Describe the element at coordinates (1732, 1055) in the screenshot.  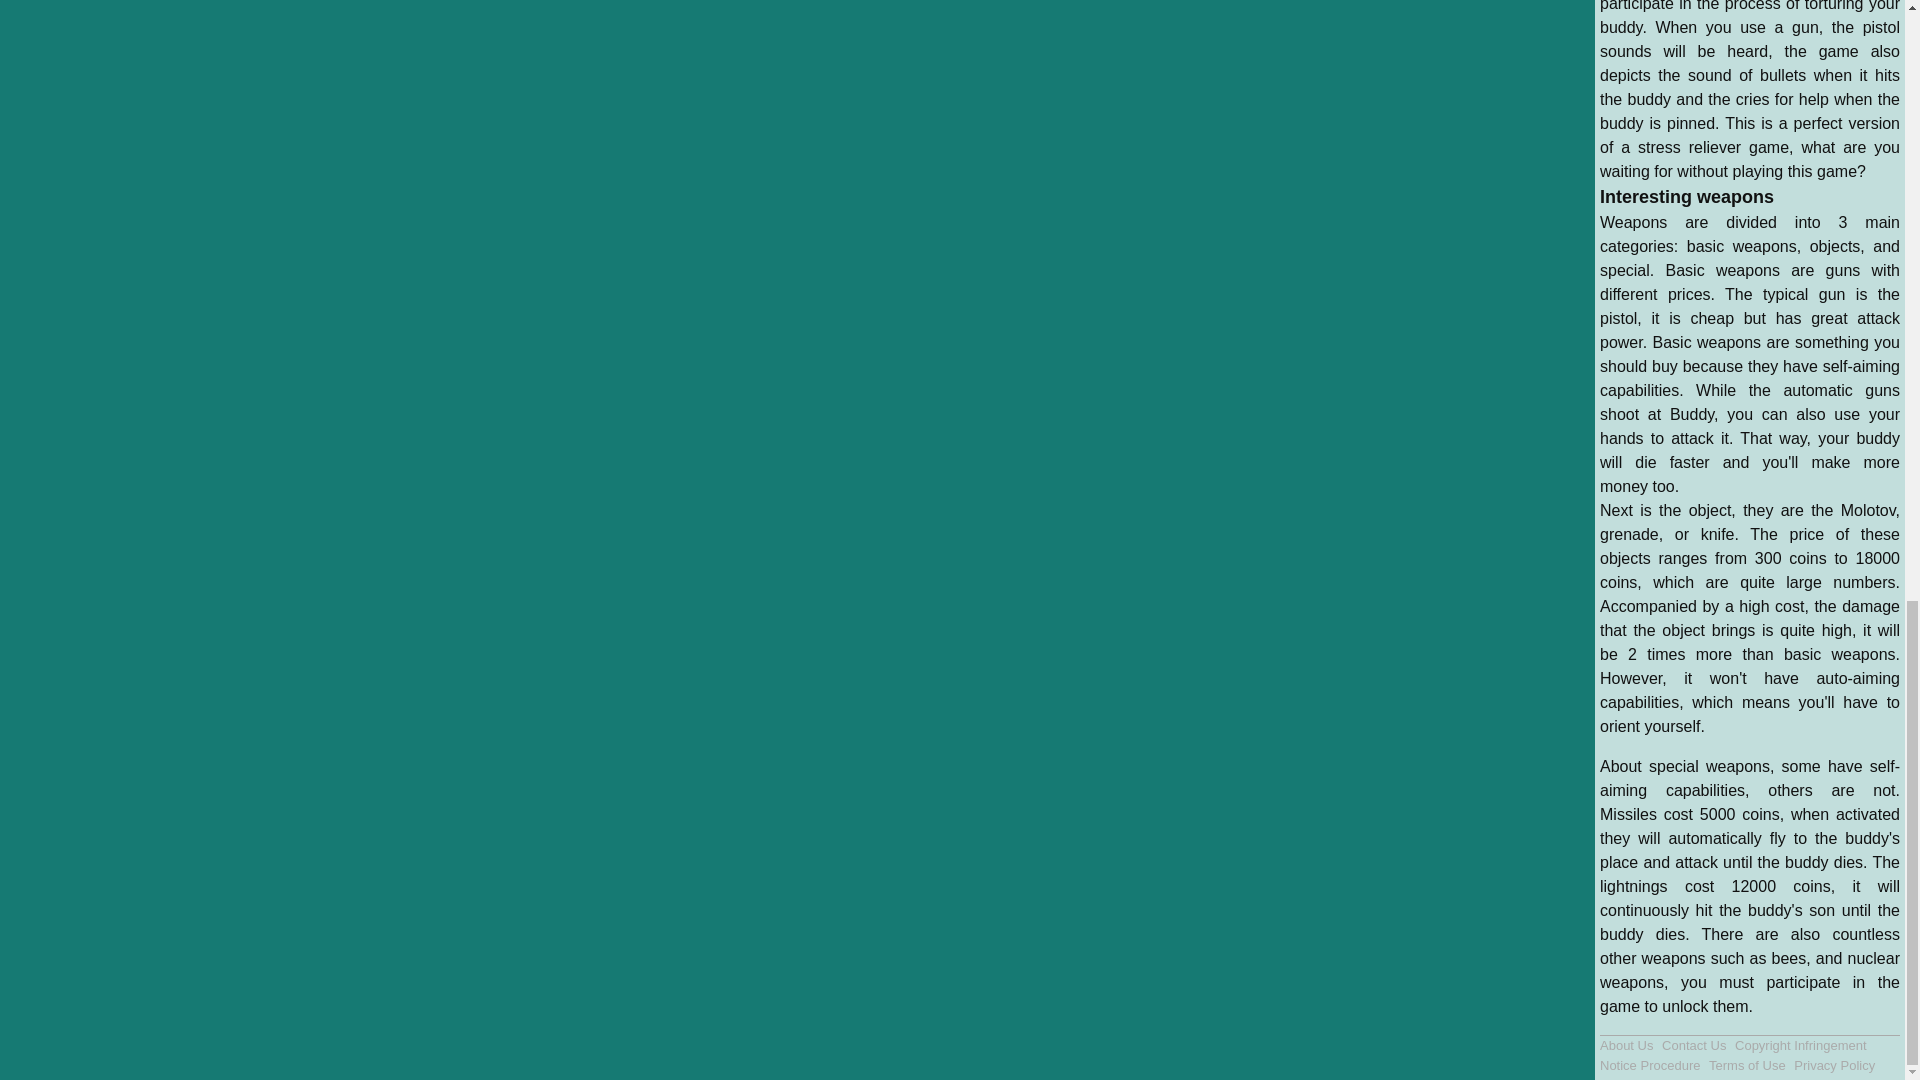
I see `Copyright Infringement Notice Procedure` at that location.